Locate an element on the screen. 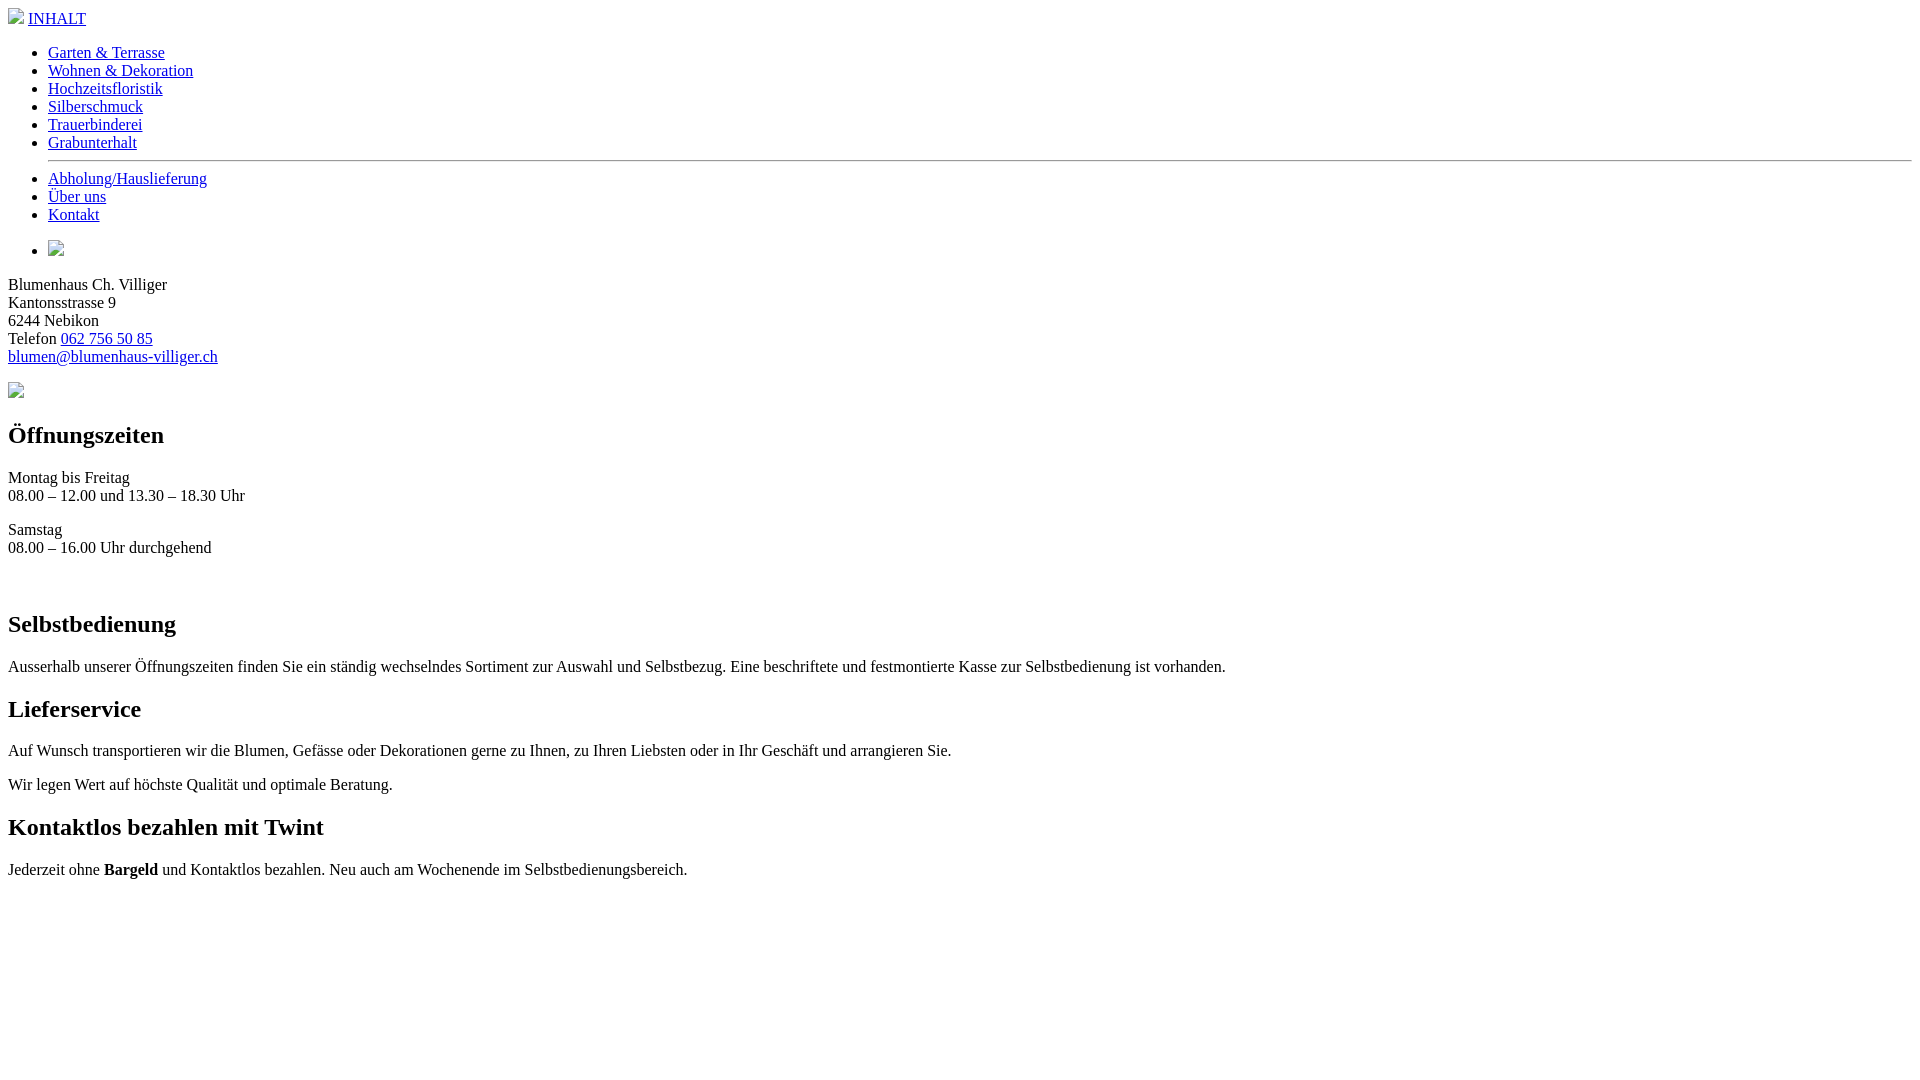 This screenshot has width=1920, height=1080. 062 756 50 85 is located at coordinates (107, 338).